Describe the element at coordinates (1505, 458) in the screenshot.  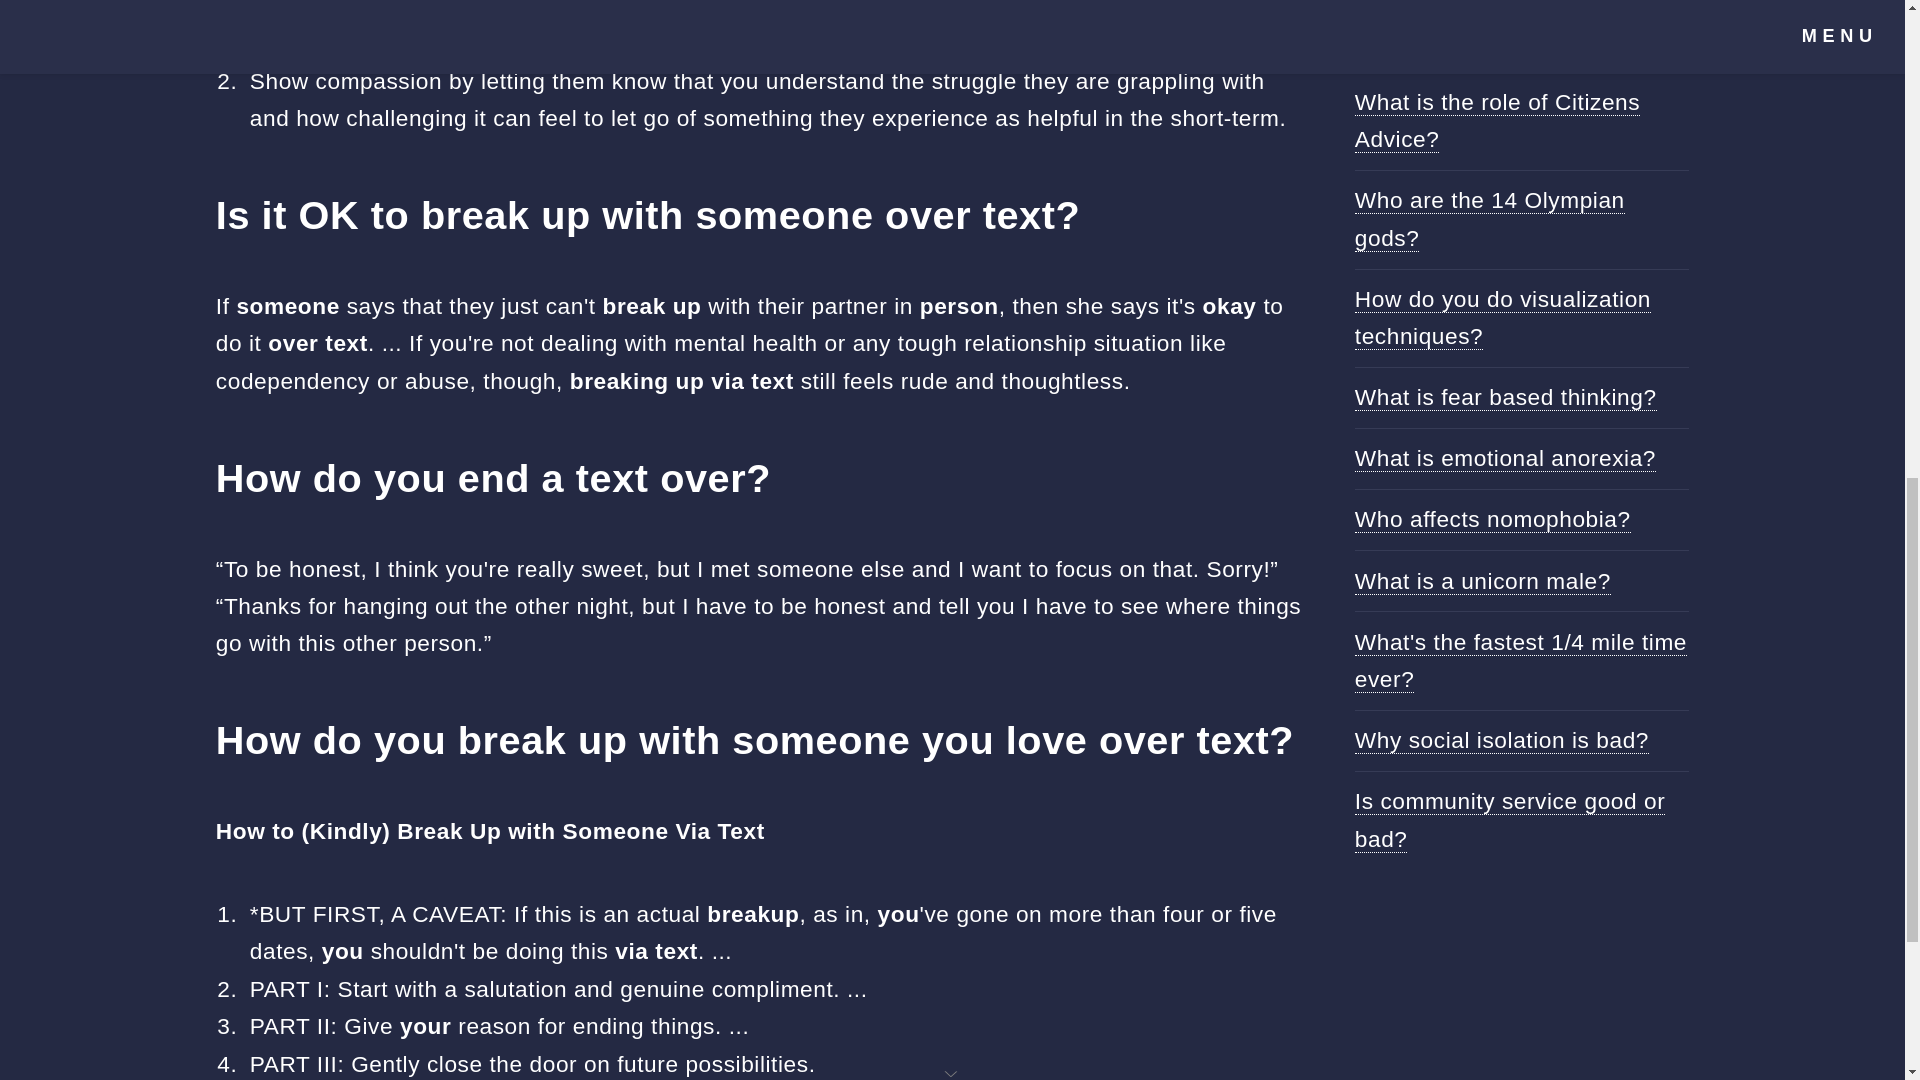
I see `What is emotional anorexia?` at that location.